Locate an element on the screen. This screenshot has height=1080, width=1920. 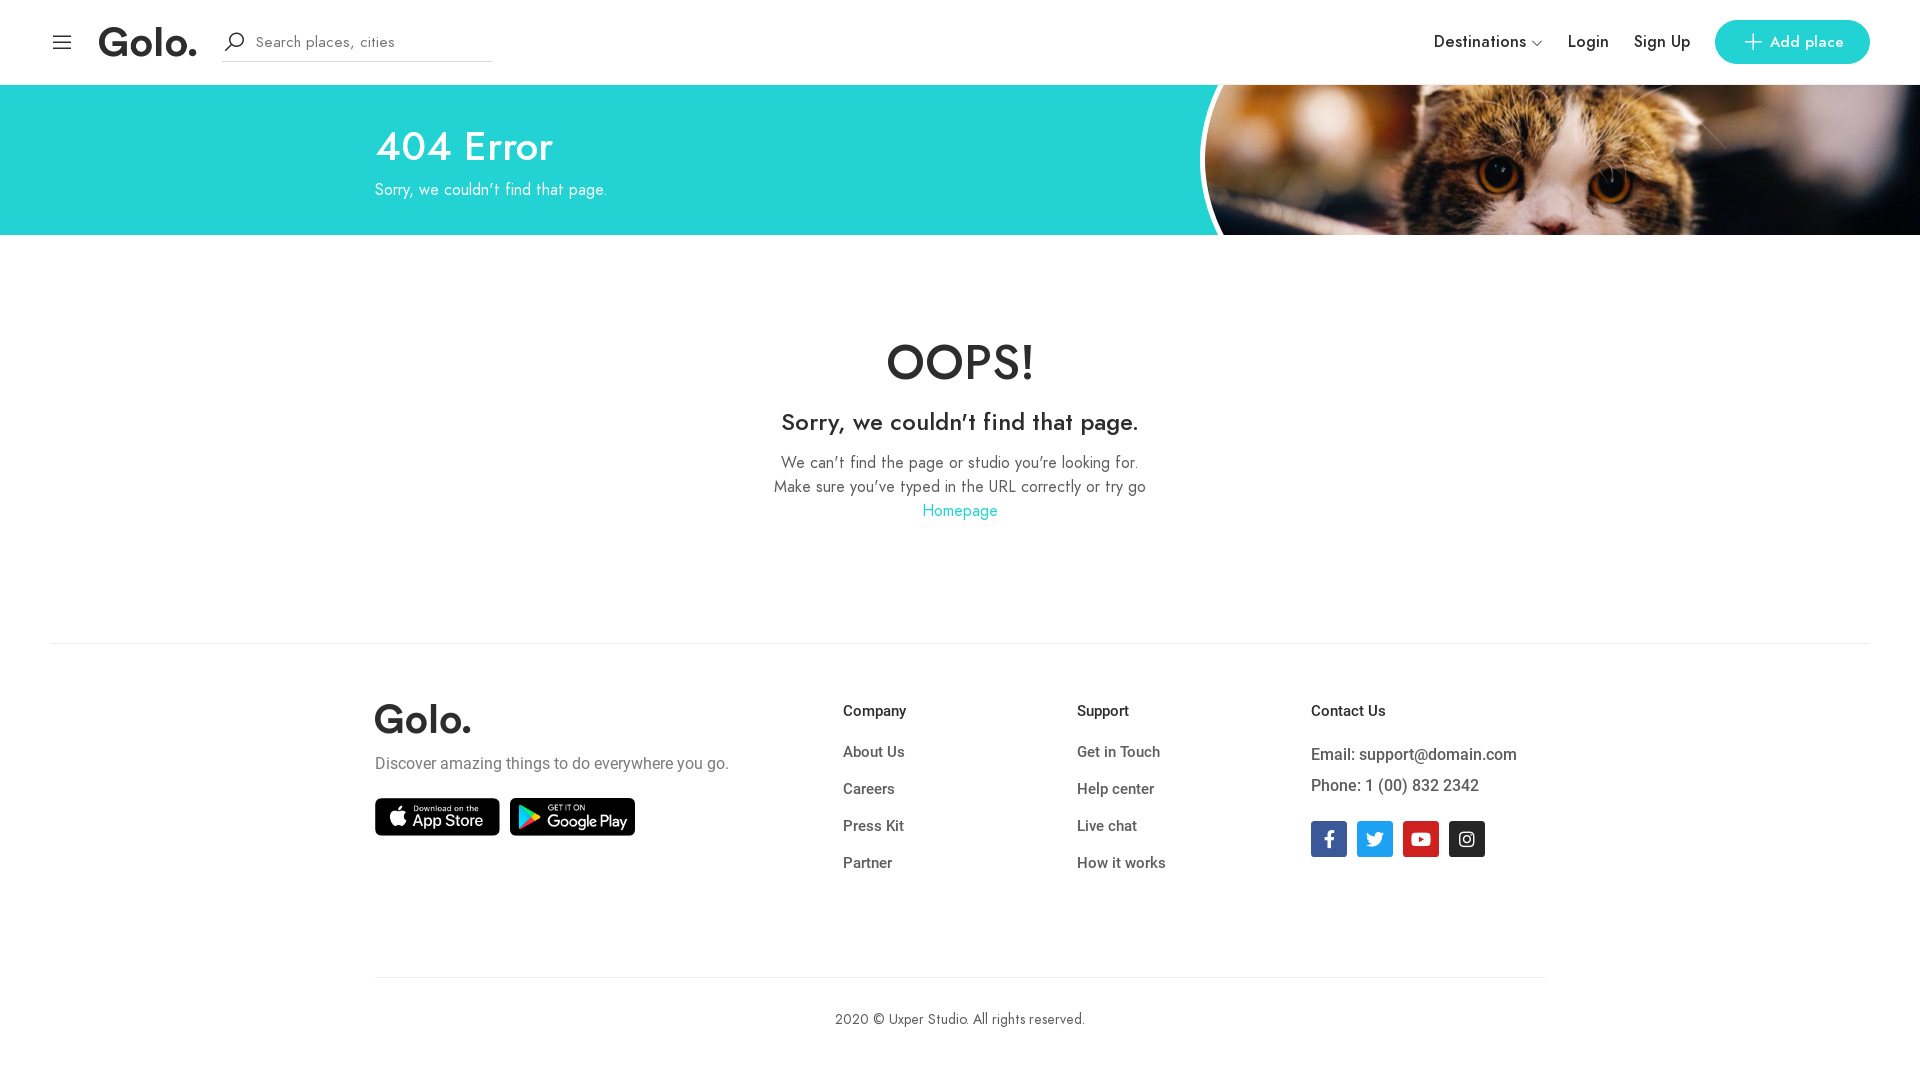
Careers is located at coordinates (960, 790).